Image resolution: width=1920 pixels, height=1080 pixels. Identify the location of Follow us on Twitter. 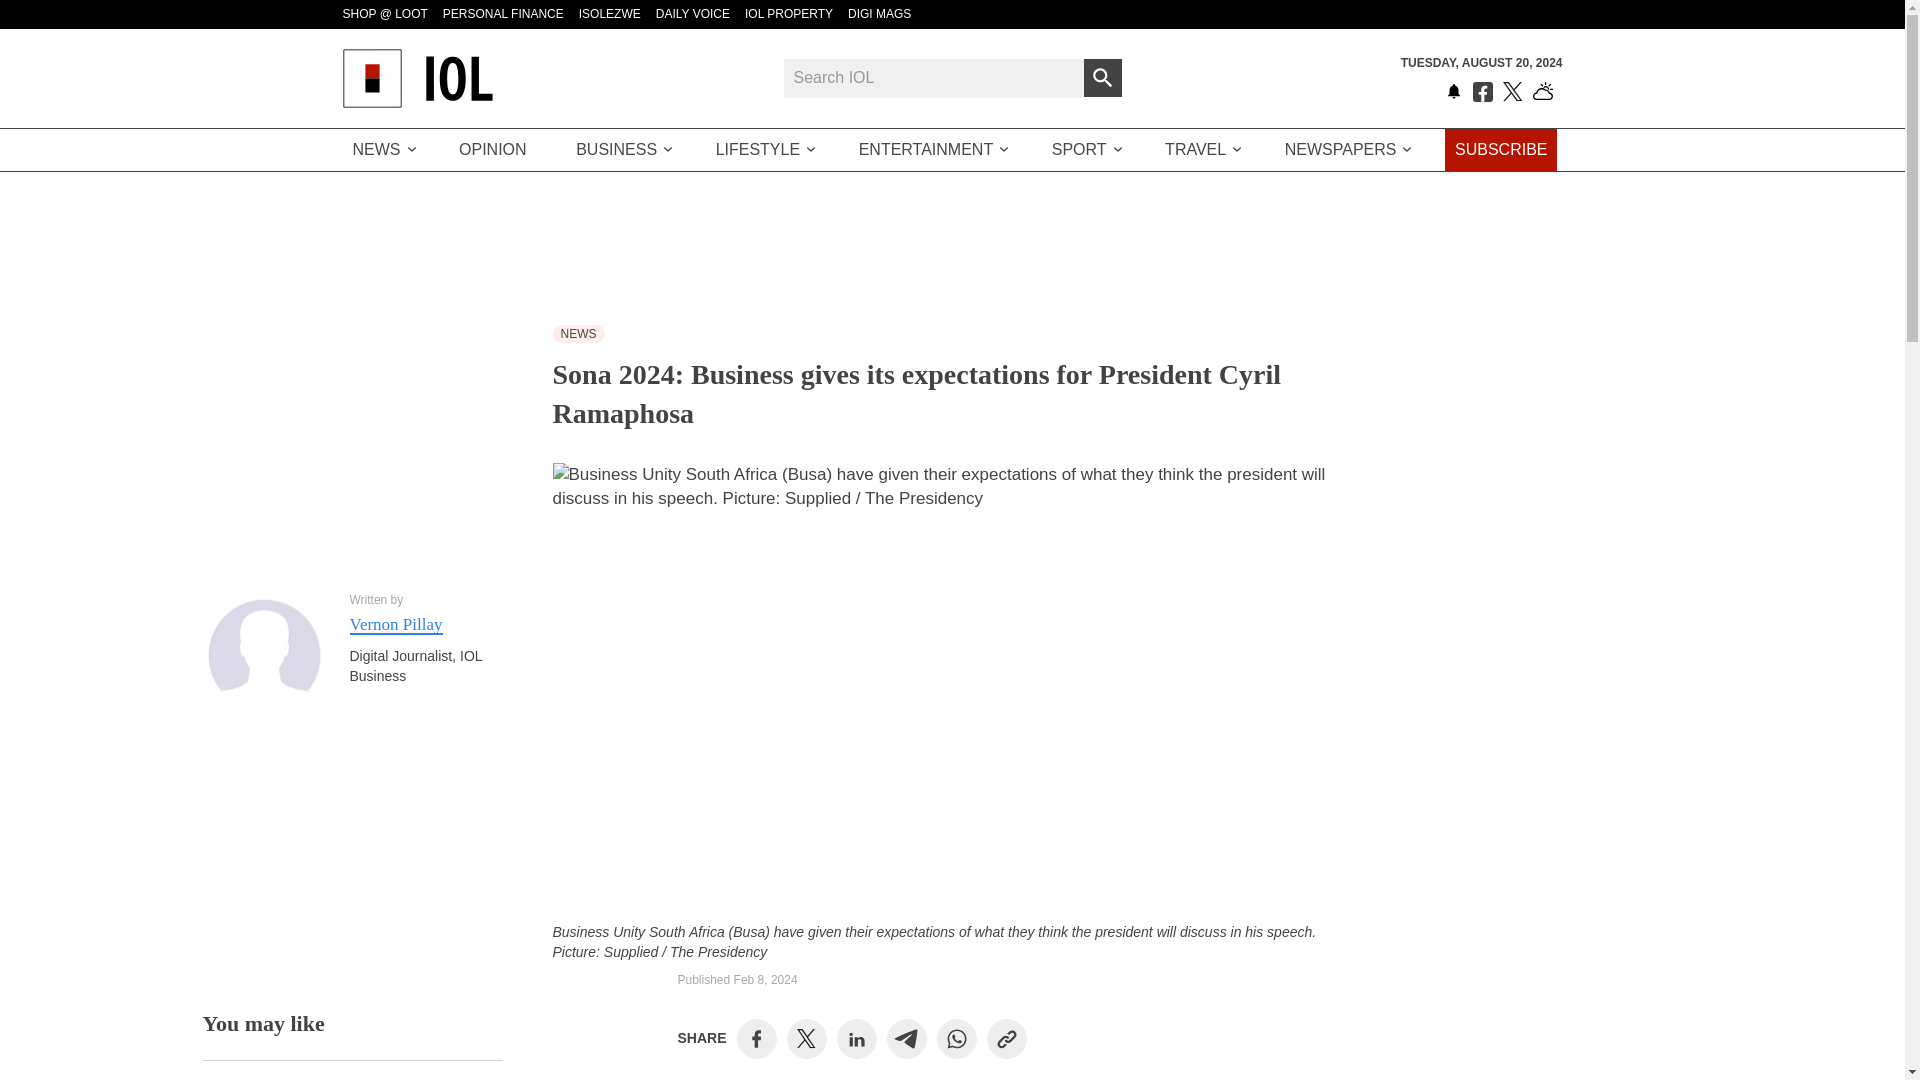
(1512, 92).